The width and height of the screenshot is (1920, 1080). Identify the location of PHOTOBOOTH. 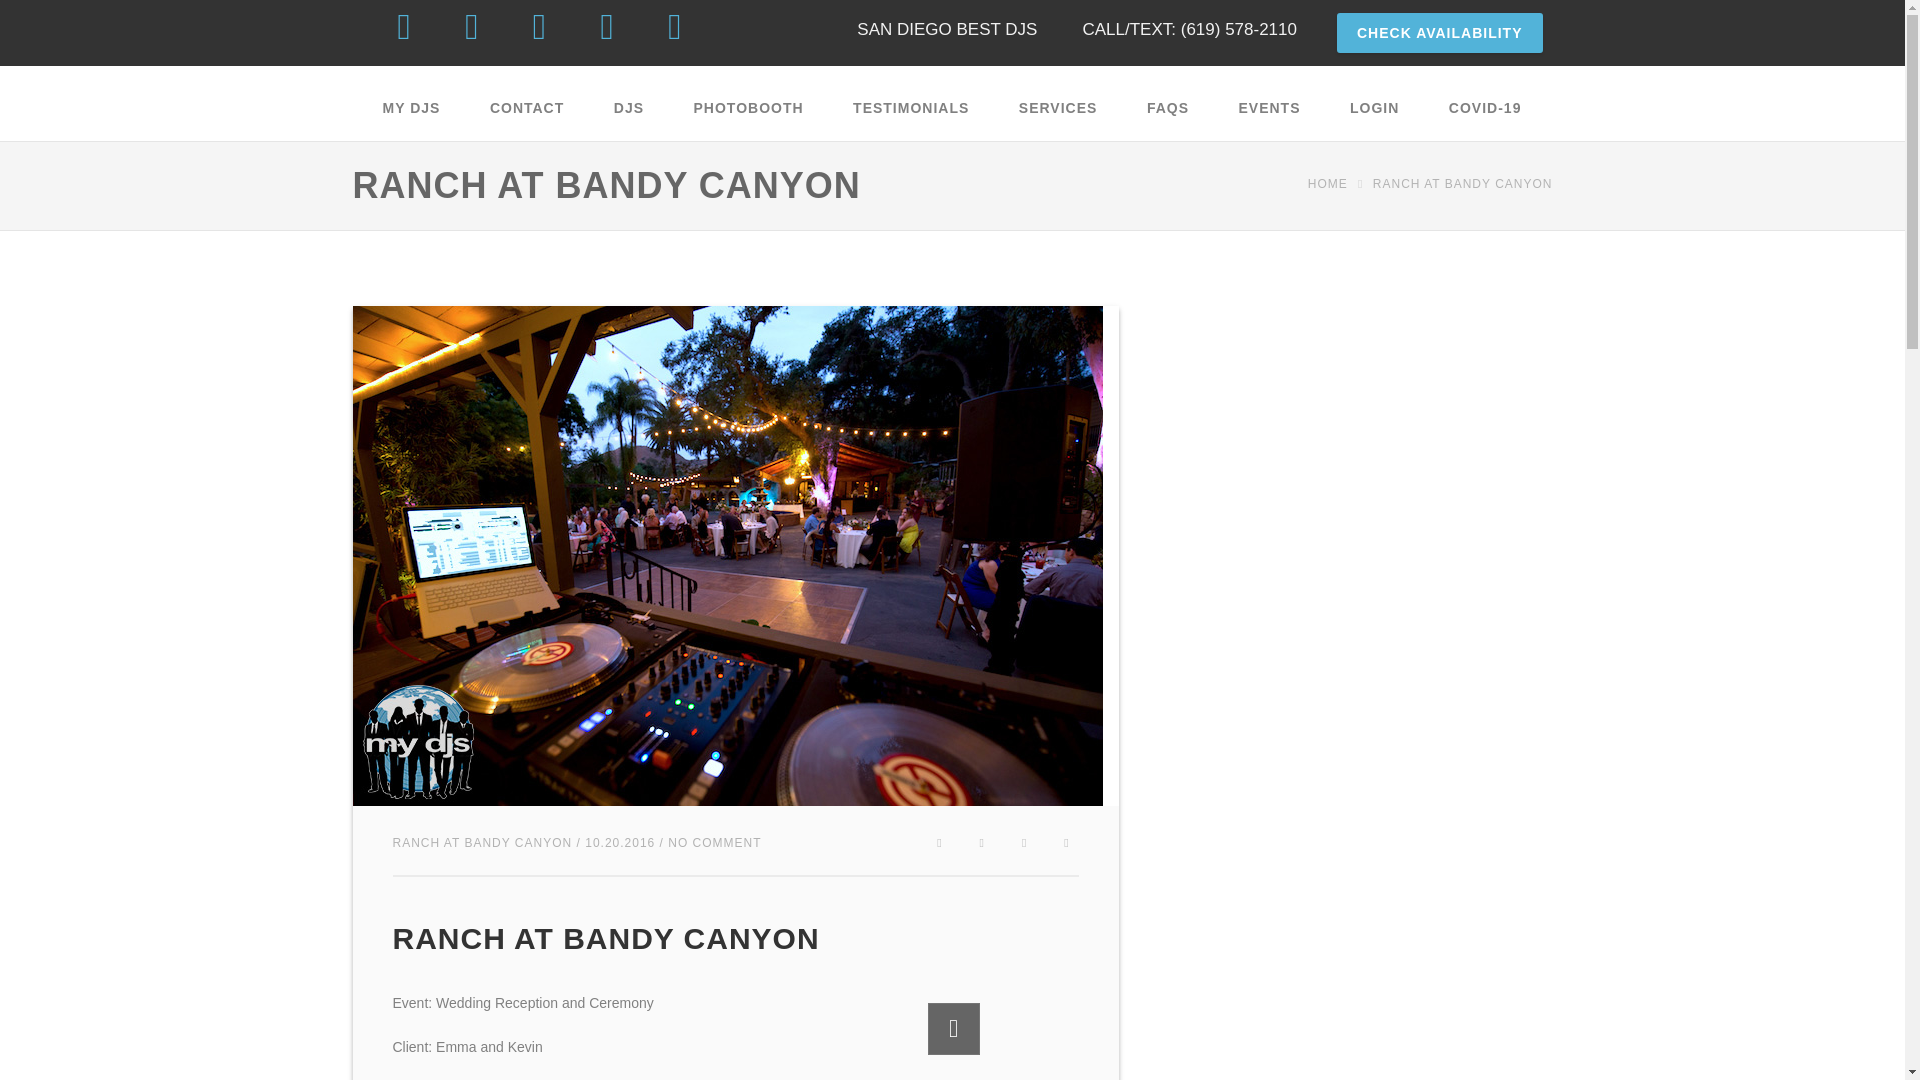
(749, 108).